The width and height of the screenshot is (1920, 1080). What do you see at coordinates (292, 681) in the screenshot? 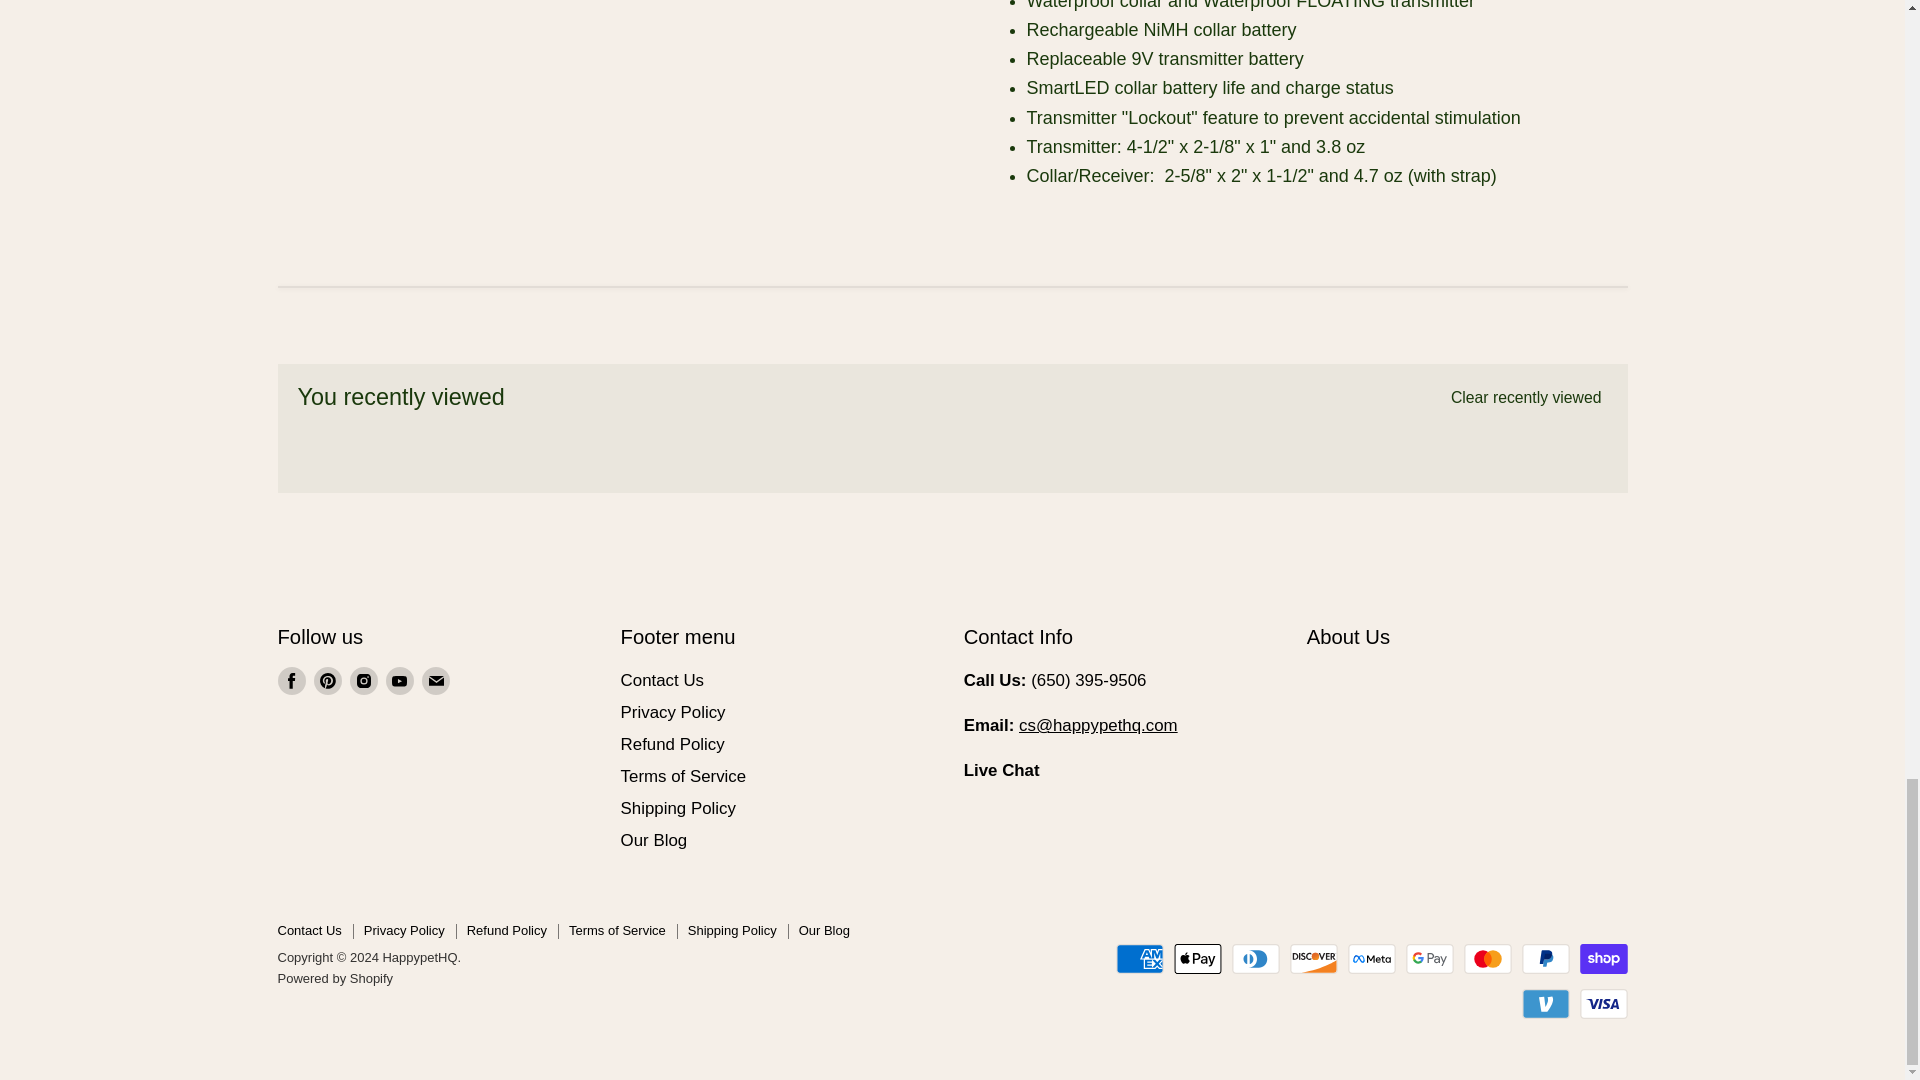
I see `Facebook` at bounding box center [292, 681].